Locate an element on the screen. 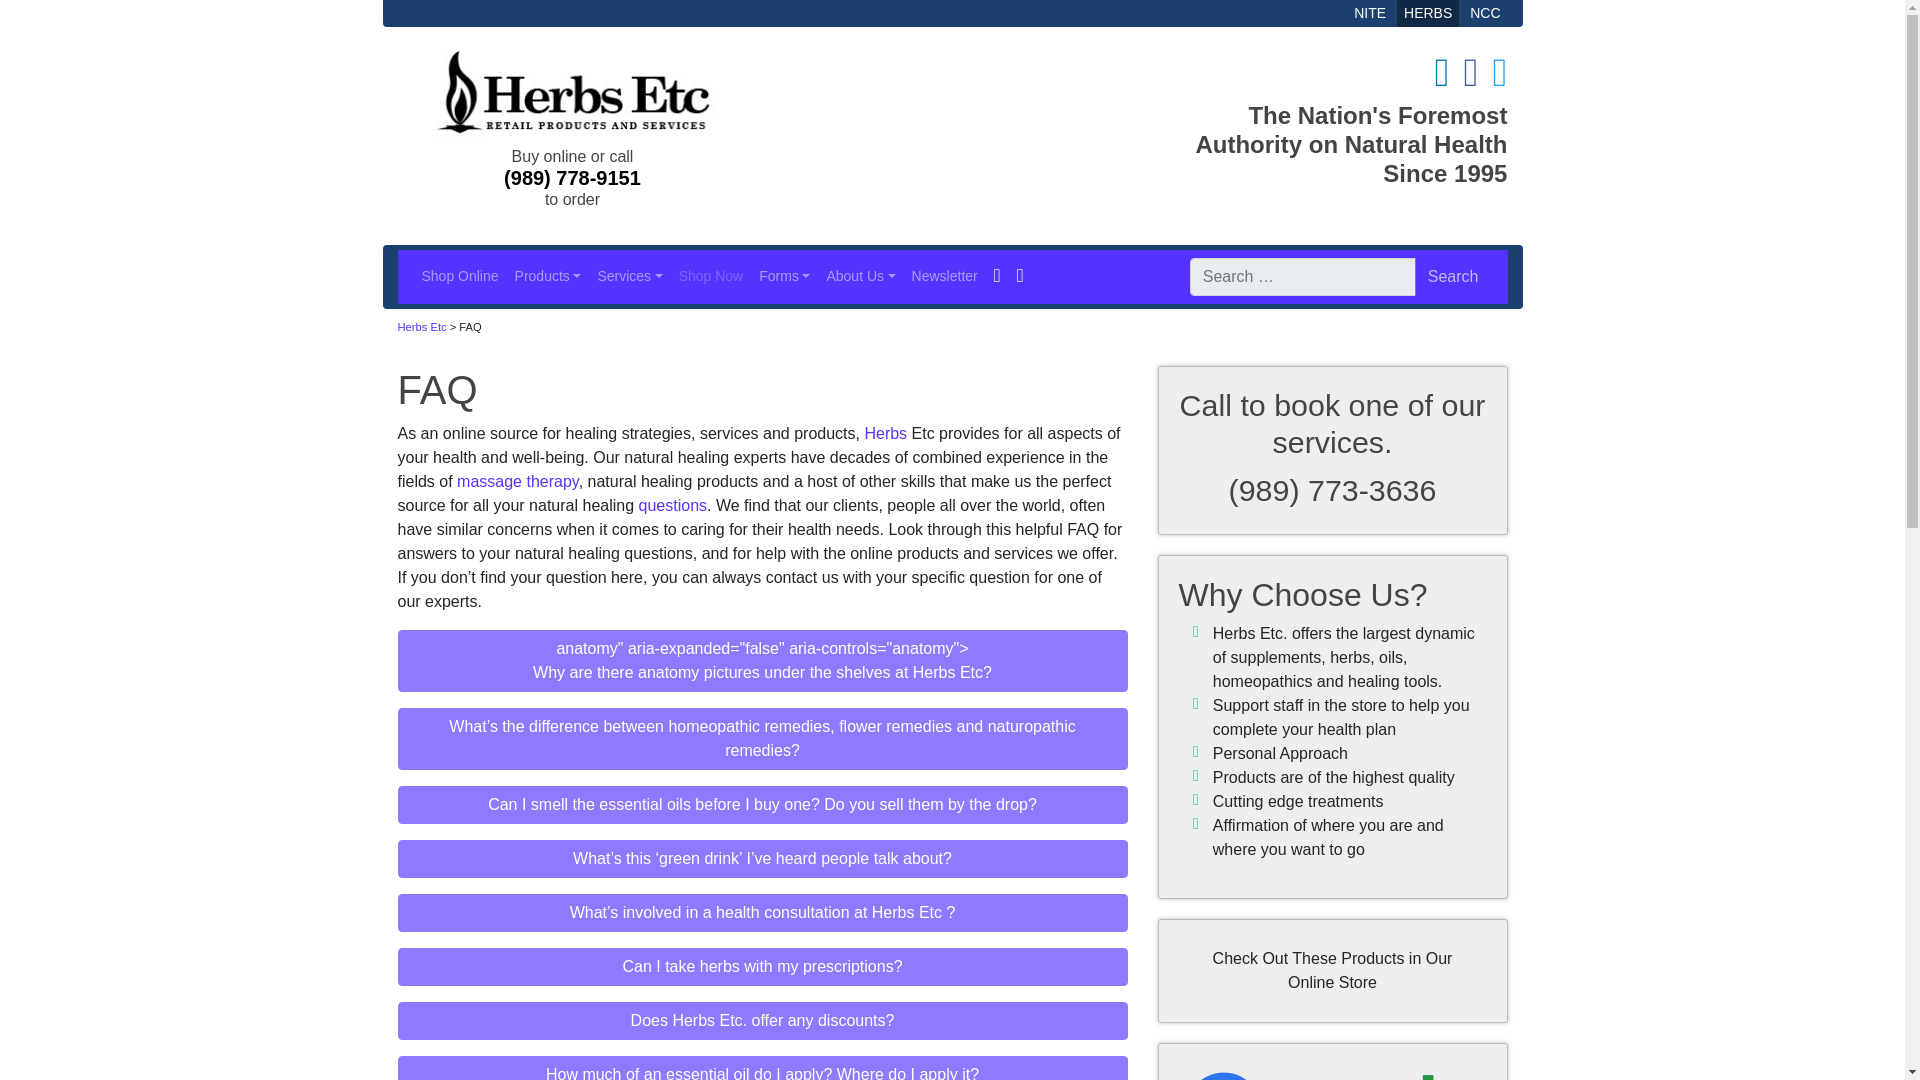 Image resolution: width=1920 pixels, height=1080 pixels. NCC is located at coordinates (1485, 12).